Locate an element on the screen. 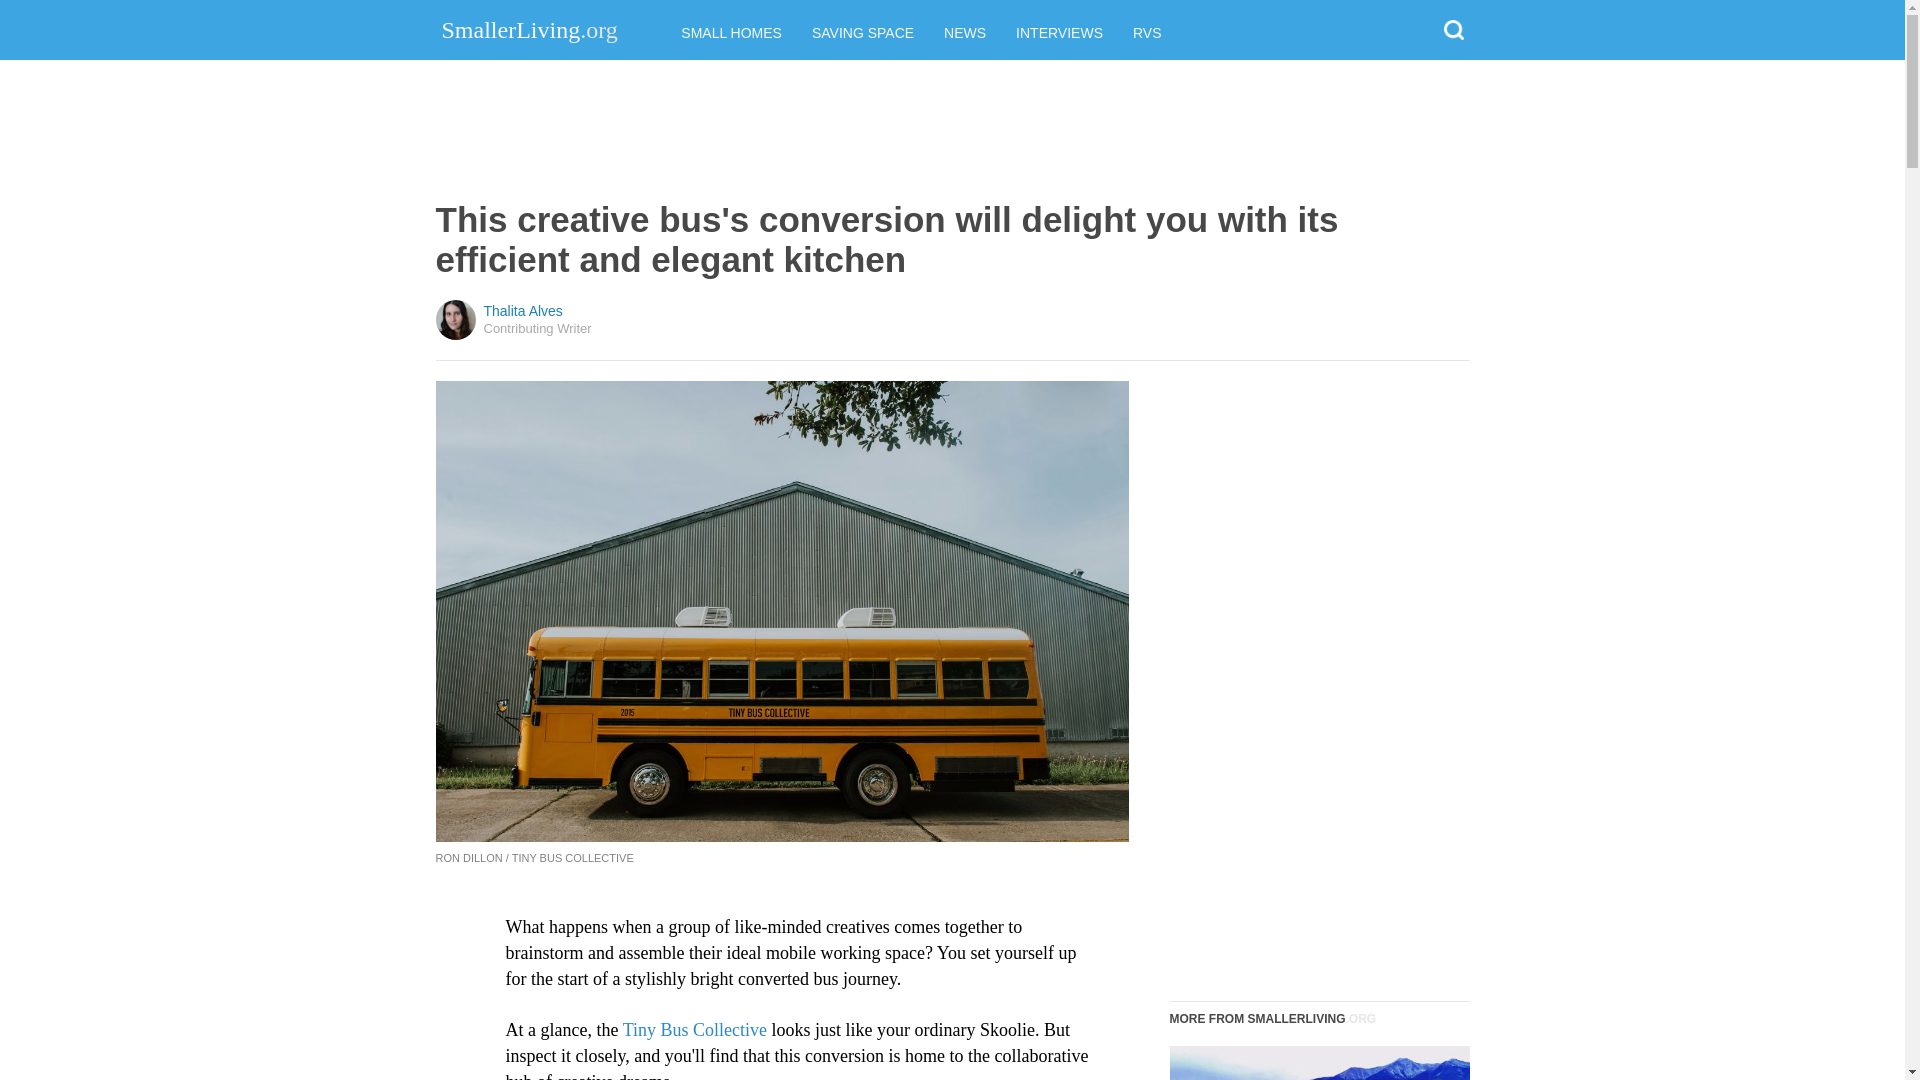 The image size is (1920, 1080). Advertisement is located at coordinates (948, 130).